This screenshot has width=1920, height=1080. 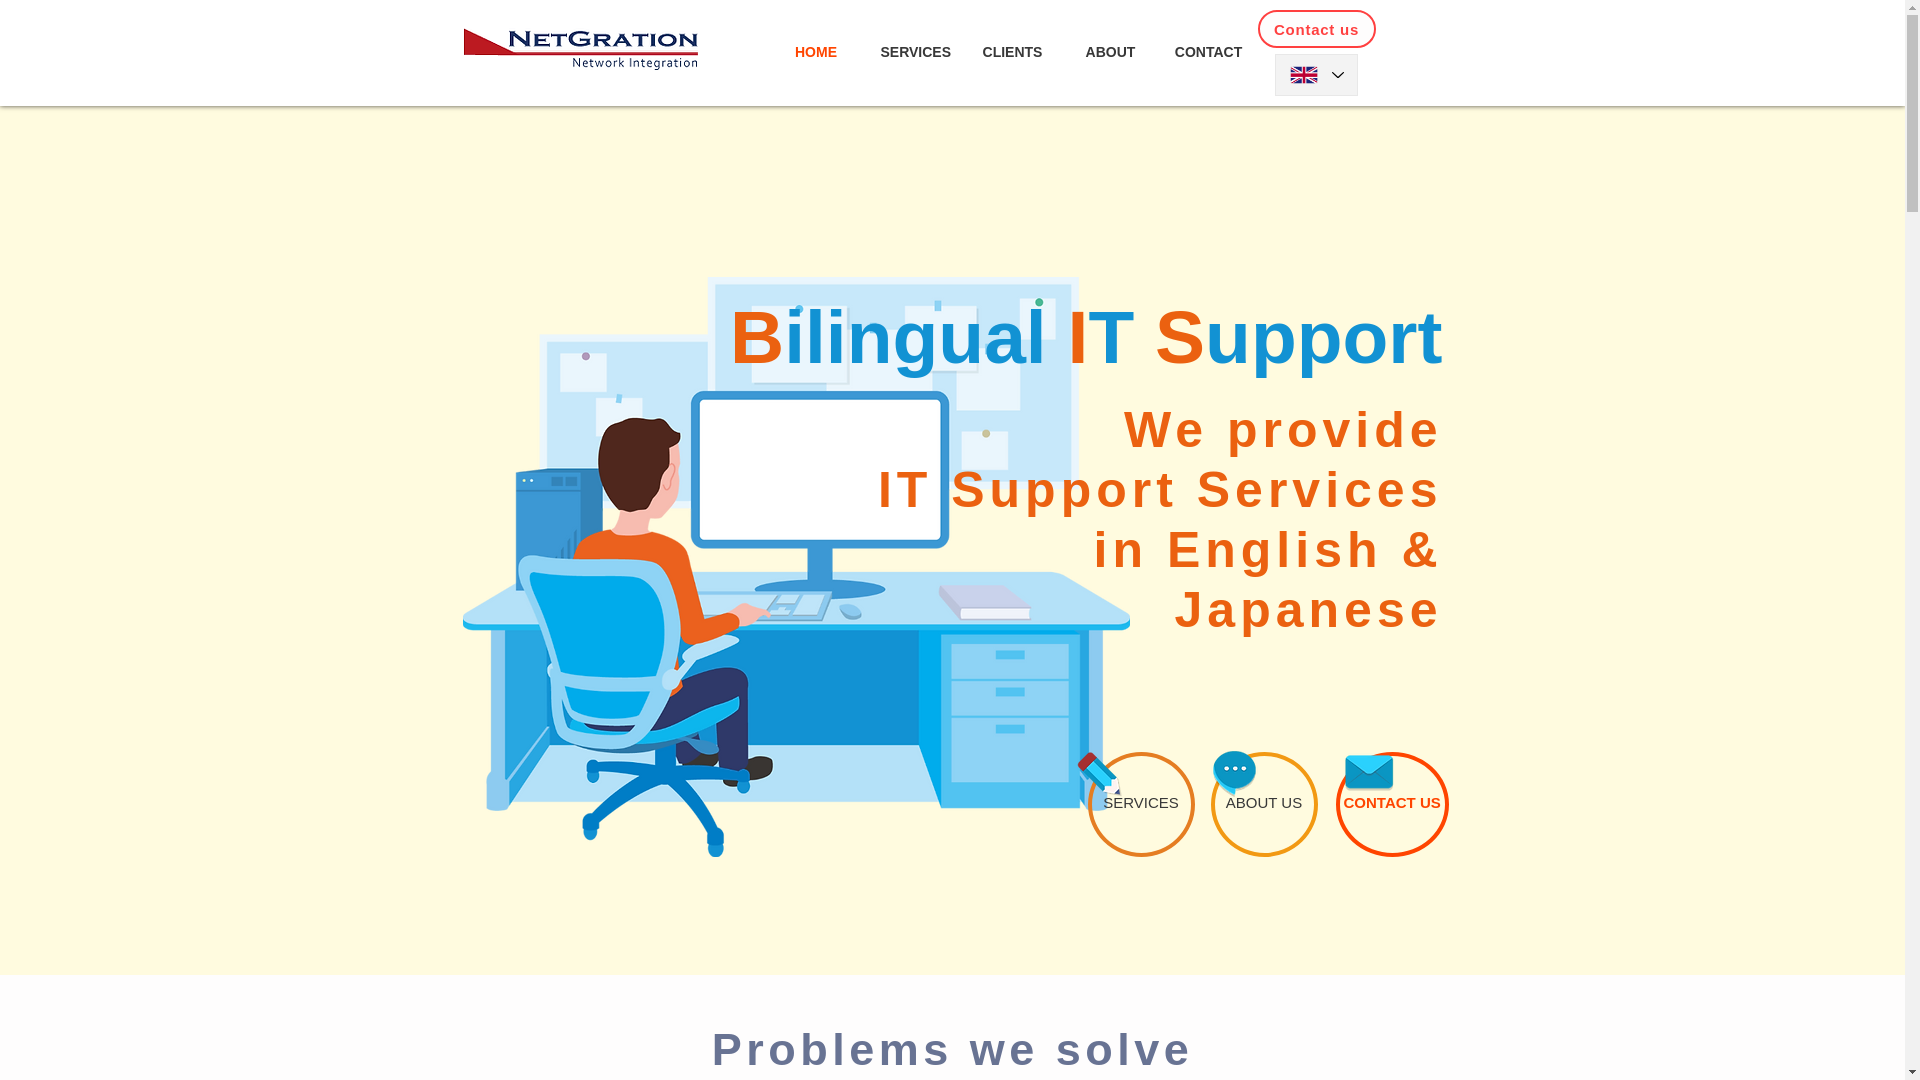 I want to click on CONTACT, so click(x=1208, y=52).